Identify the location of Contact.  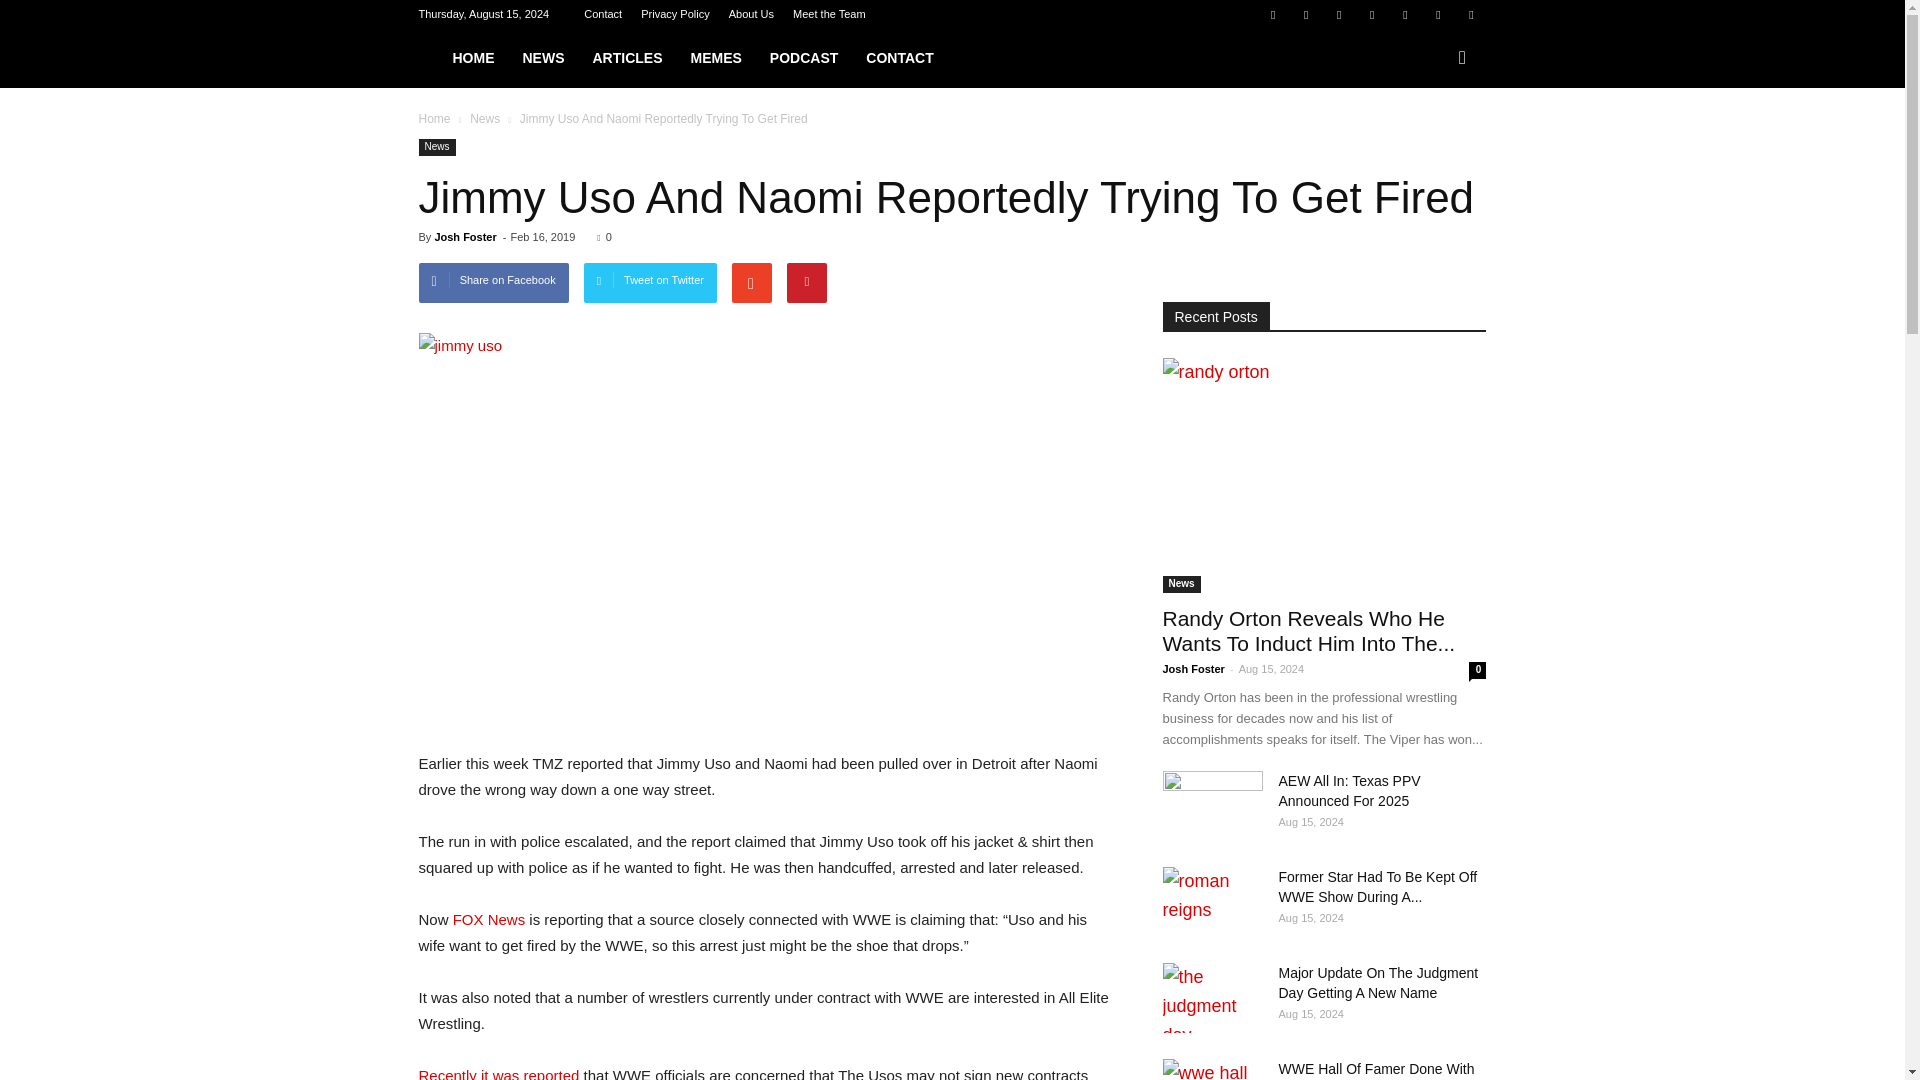
(602, 14).